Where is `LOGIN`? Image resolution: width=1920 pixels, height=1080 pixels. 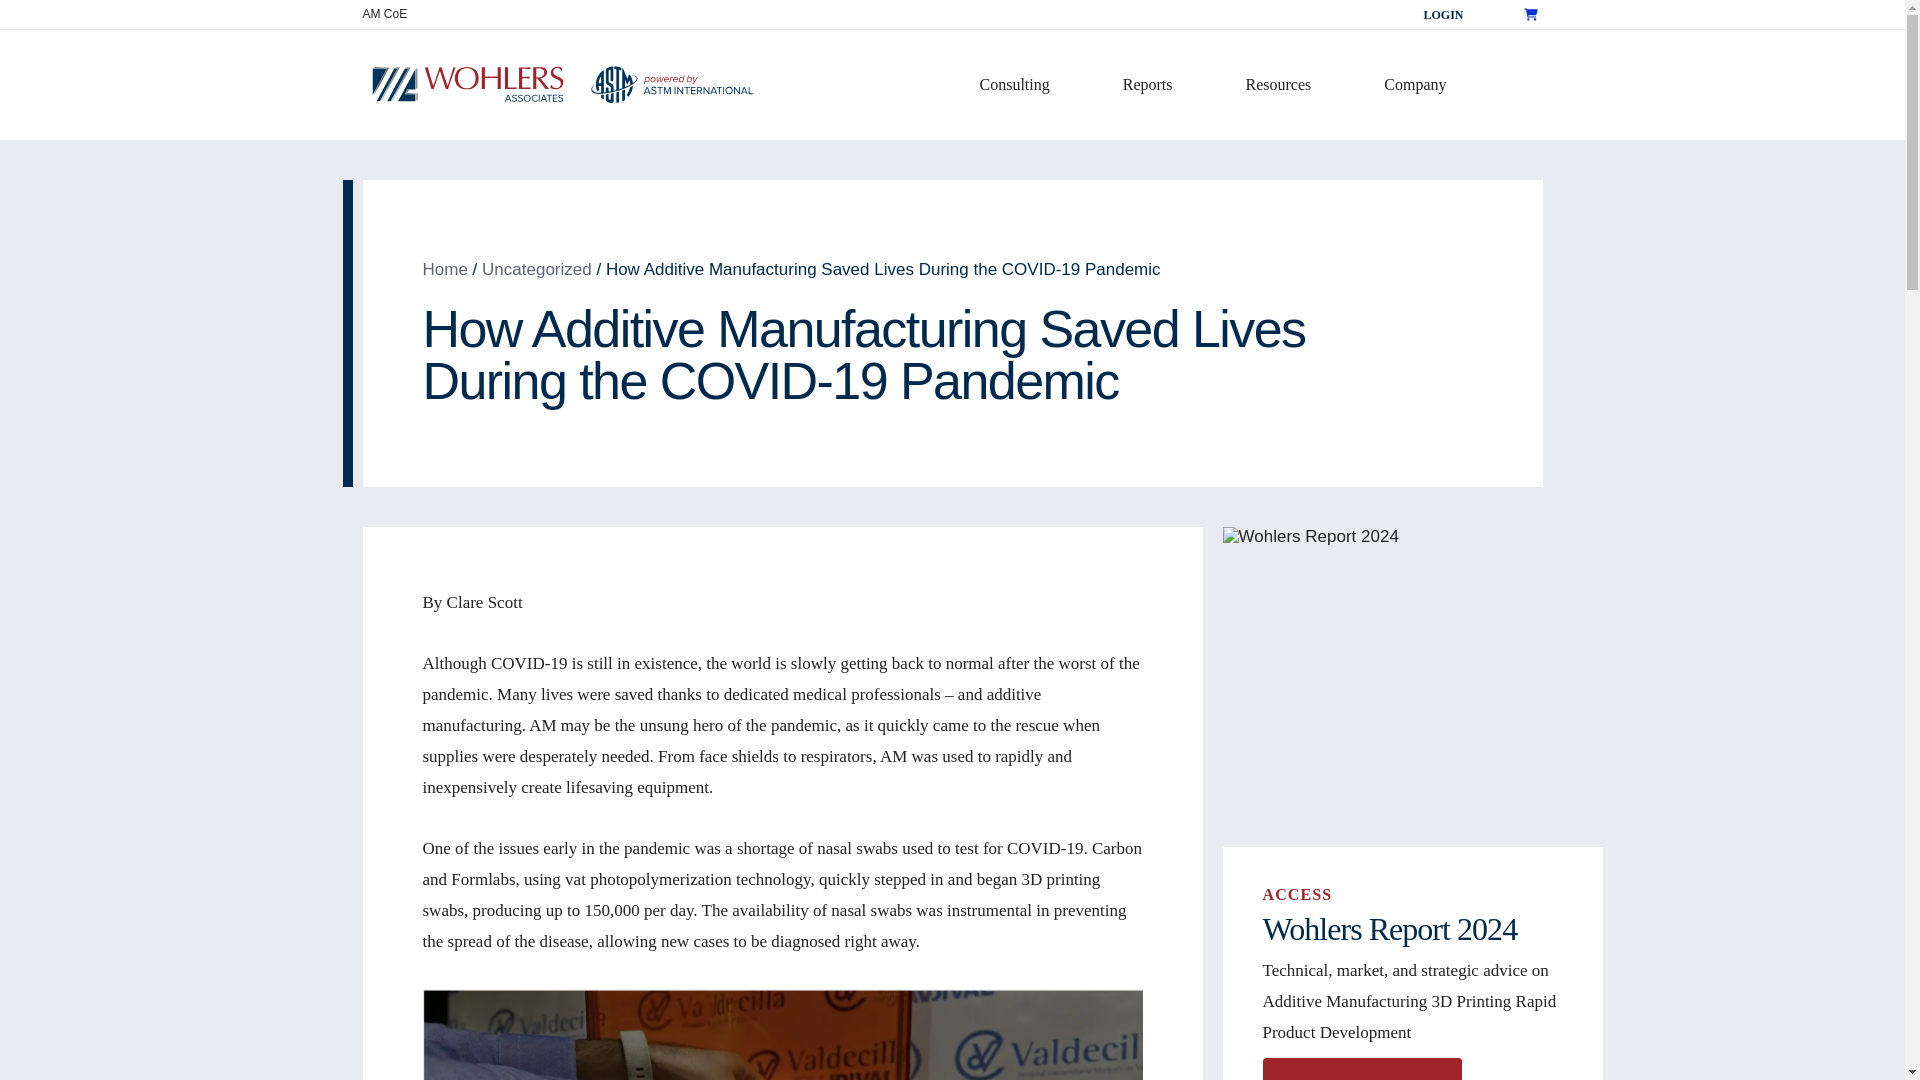 LOGIN is located at coordinates (1432, 13).